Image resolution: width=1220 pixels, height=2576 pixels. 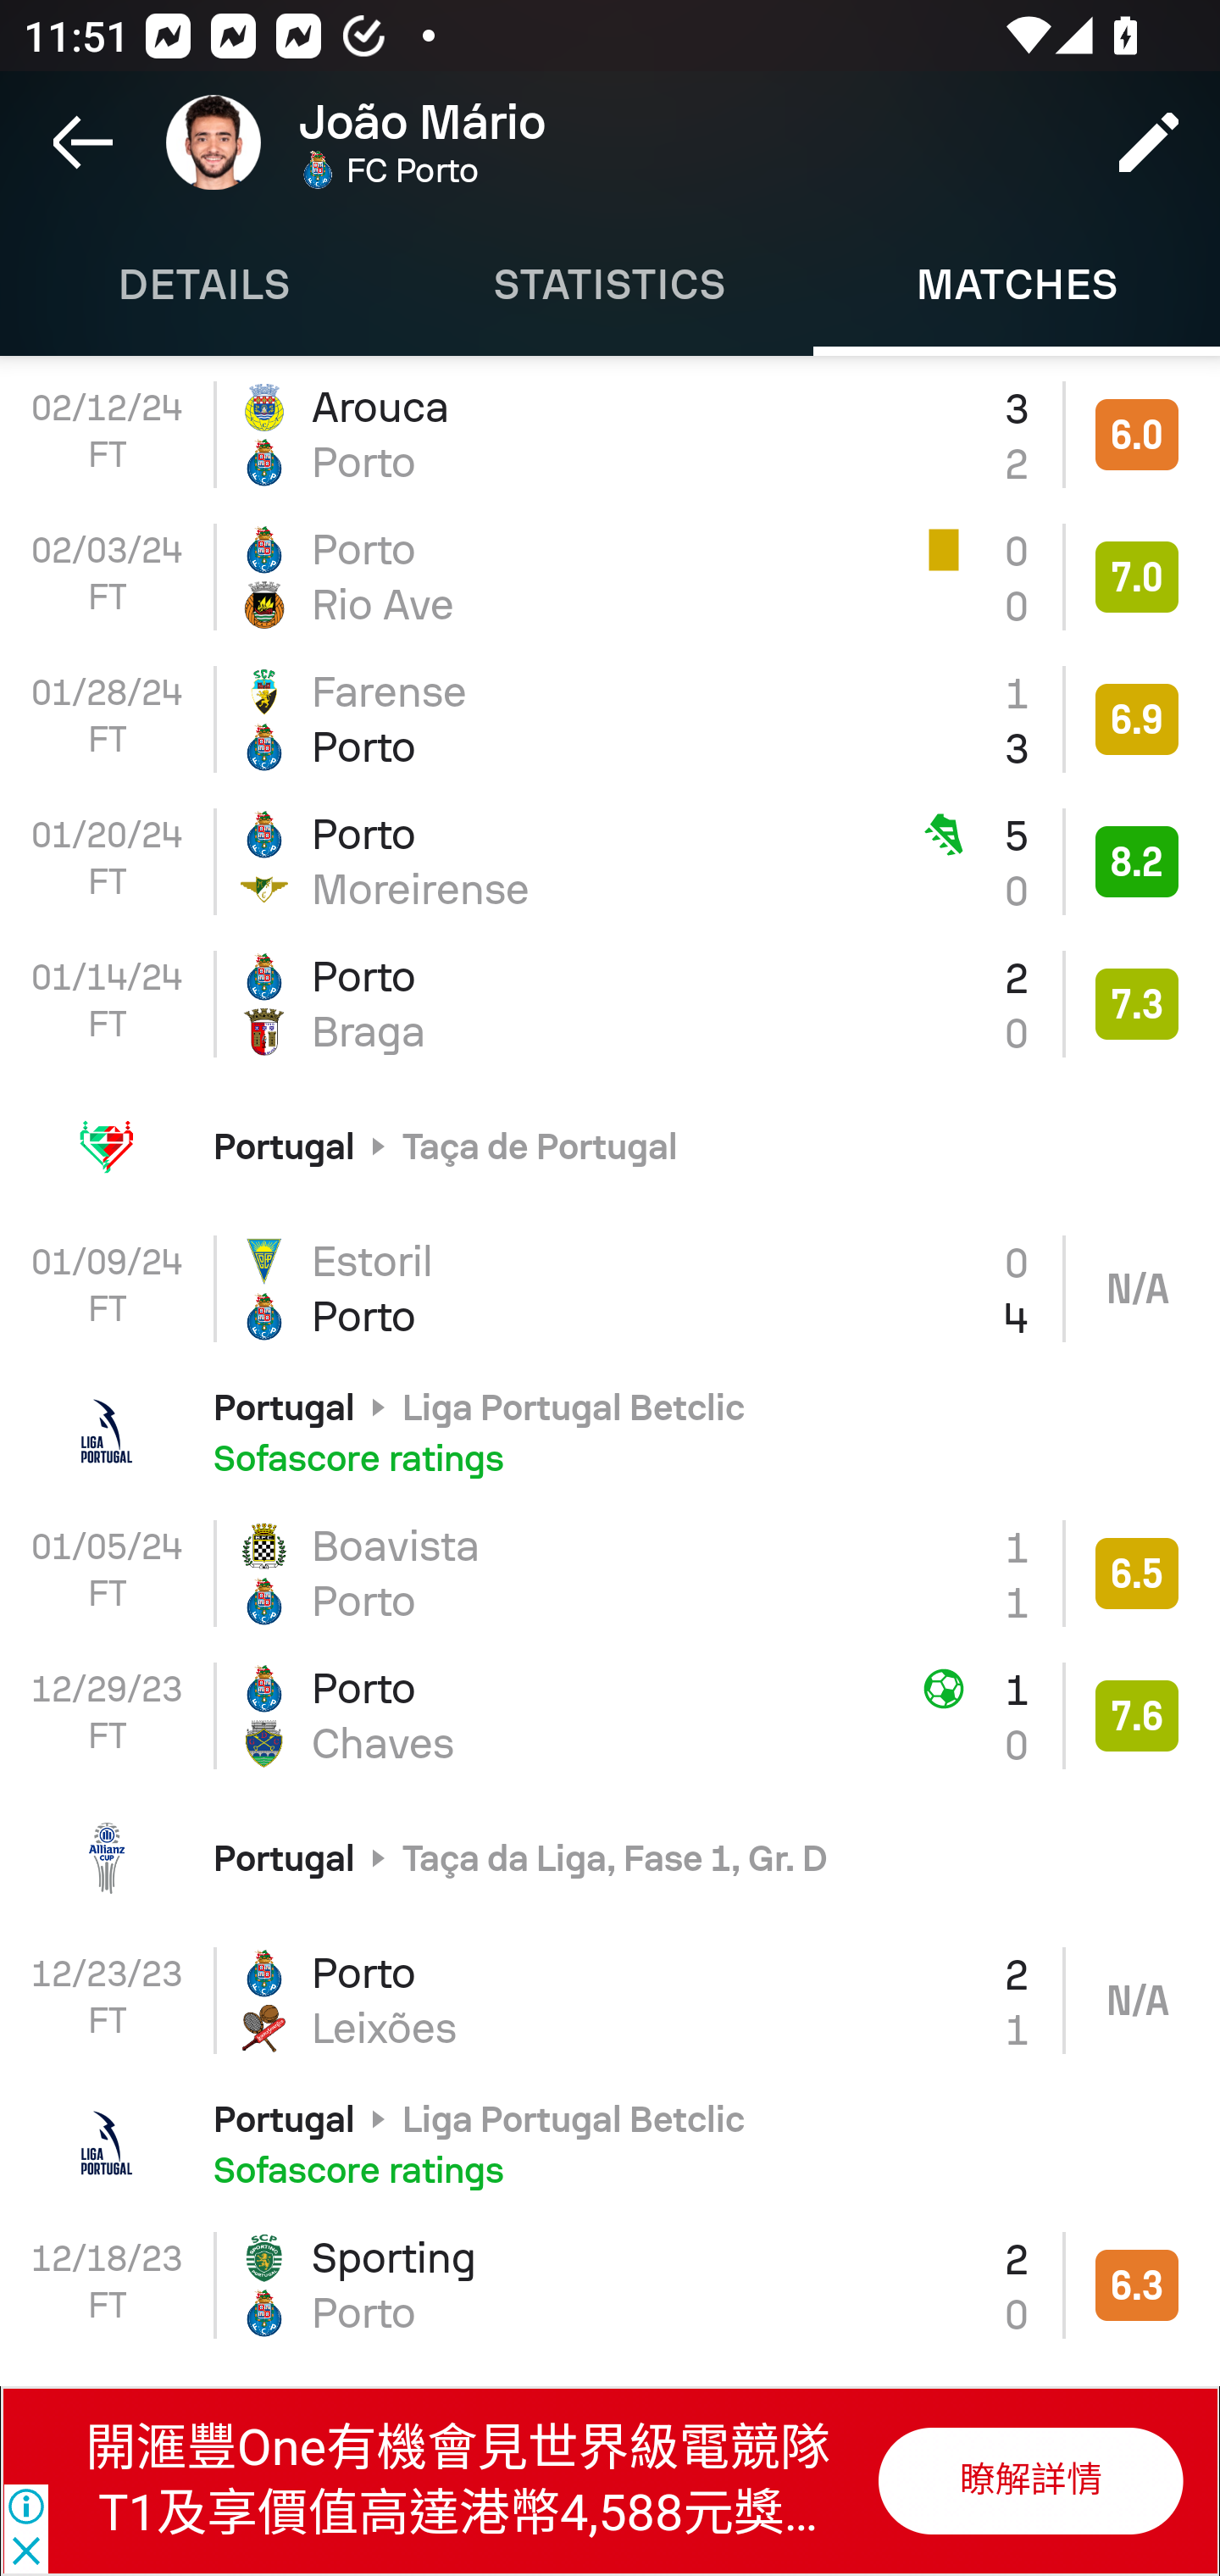 What do you see at coordinates (1137, 436) in the screenshot?
I see `6.0` at bounding box center [1137, 436].